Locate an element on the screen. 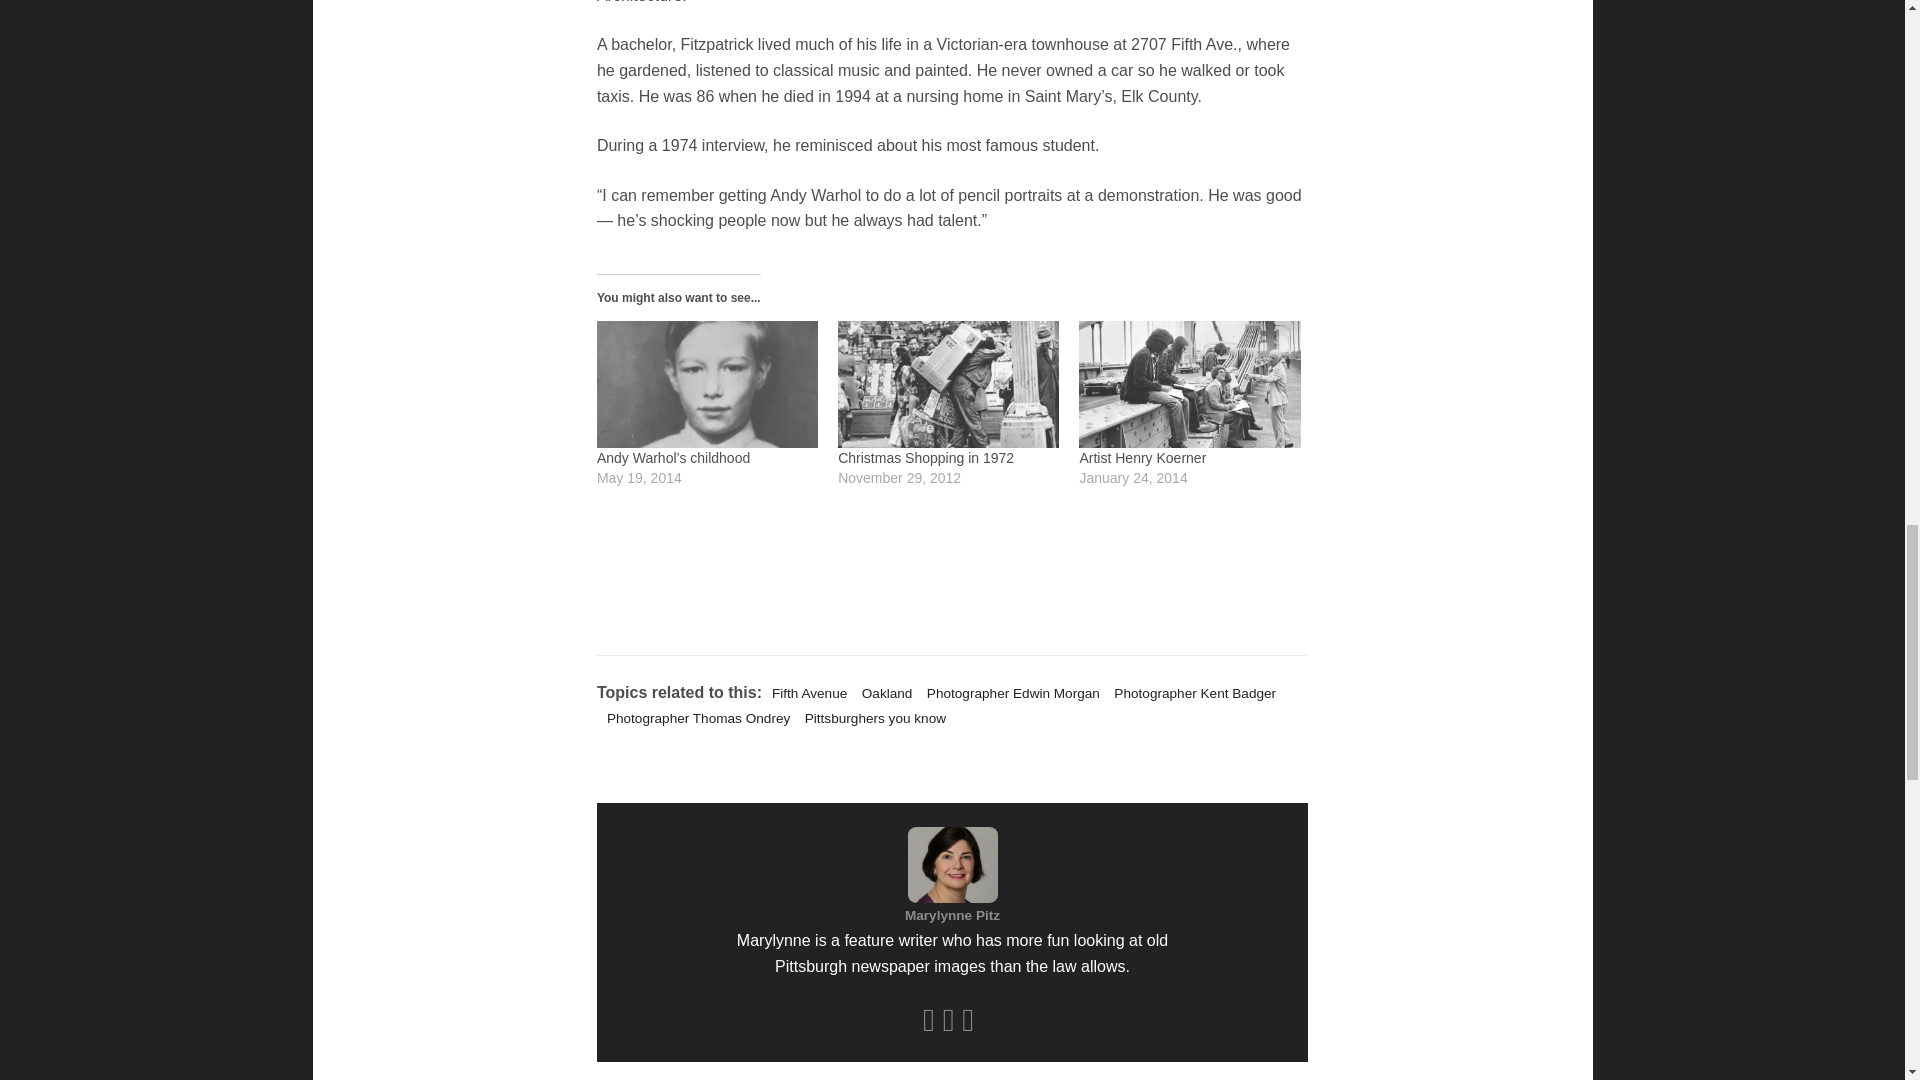 This screenshot has width=1920, height=1080. 3rd party ad content is located at coordinates (951, 569).